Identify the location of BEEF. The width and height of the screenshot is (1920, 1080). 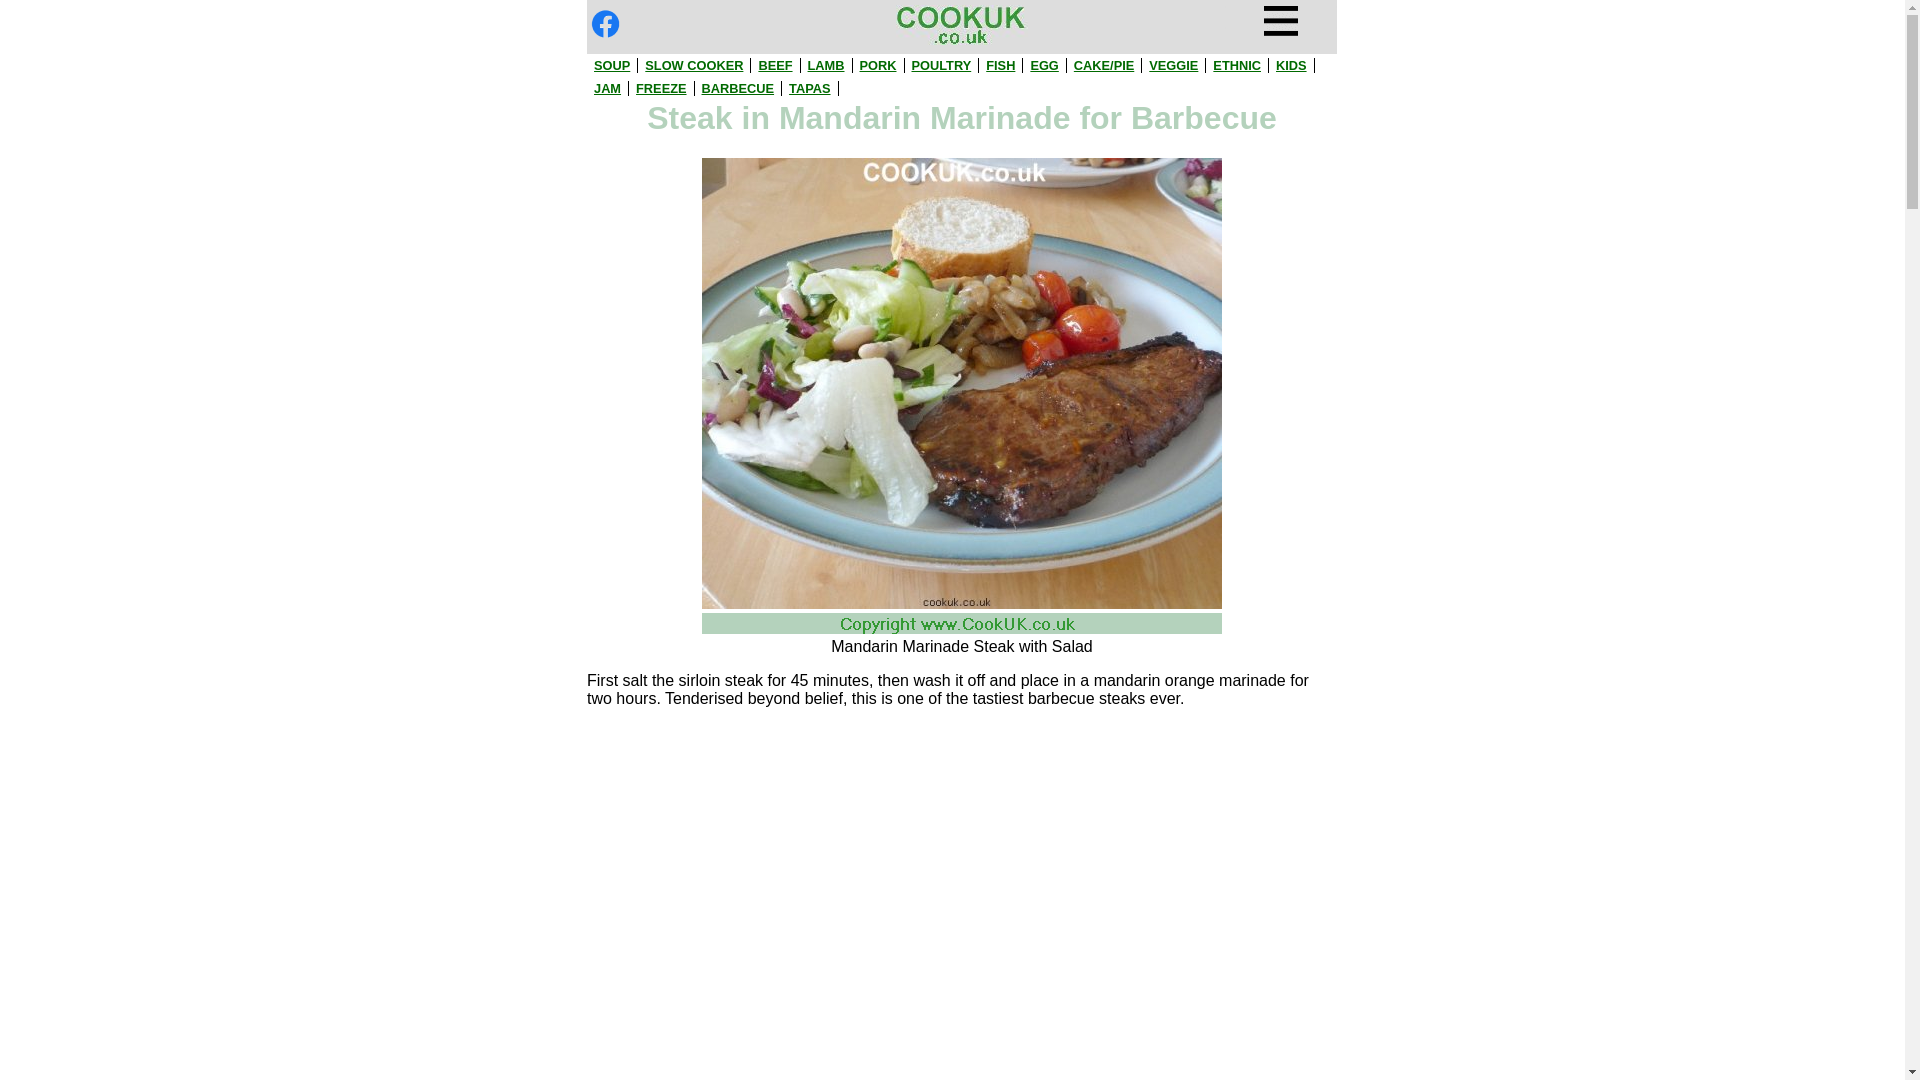
(774, 66).